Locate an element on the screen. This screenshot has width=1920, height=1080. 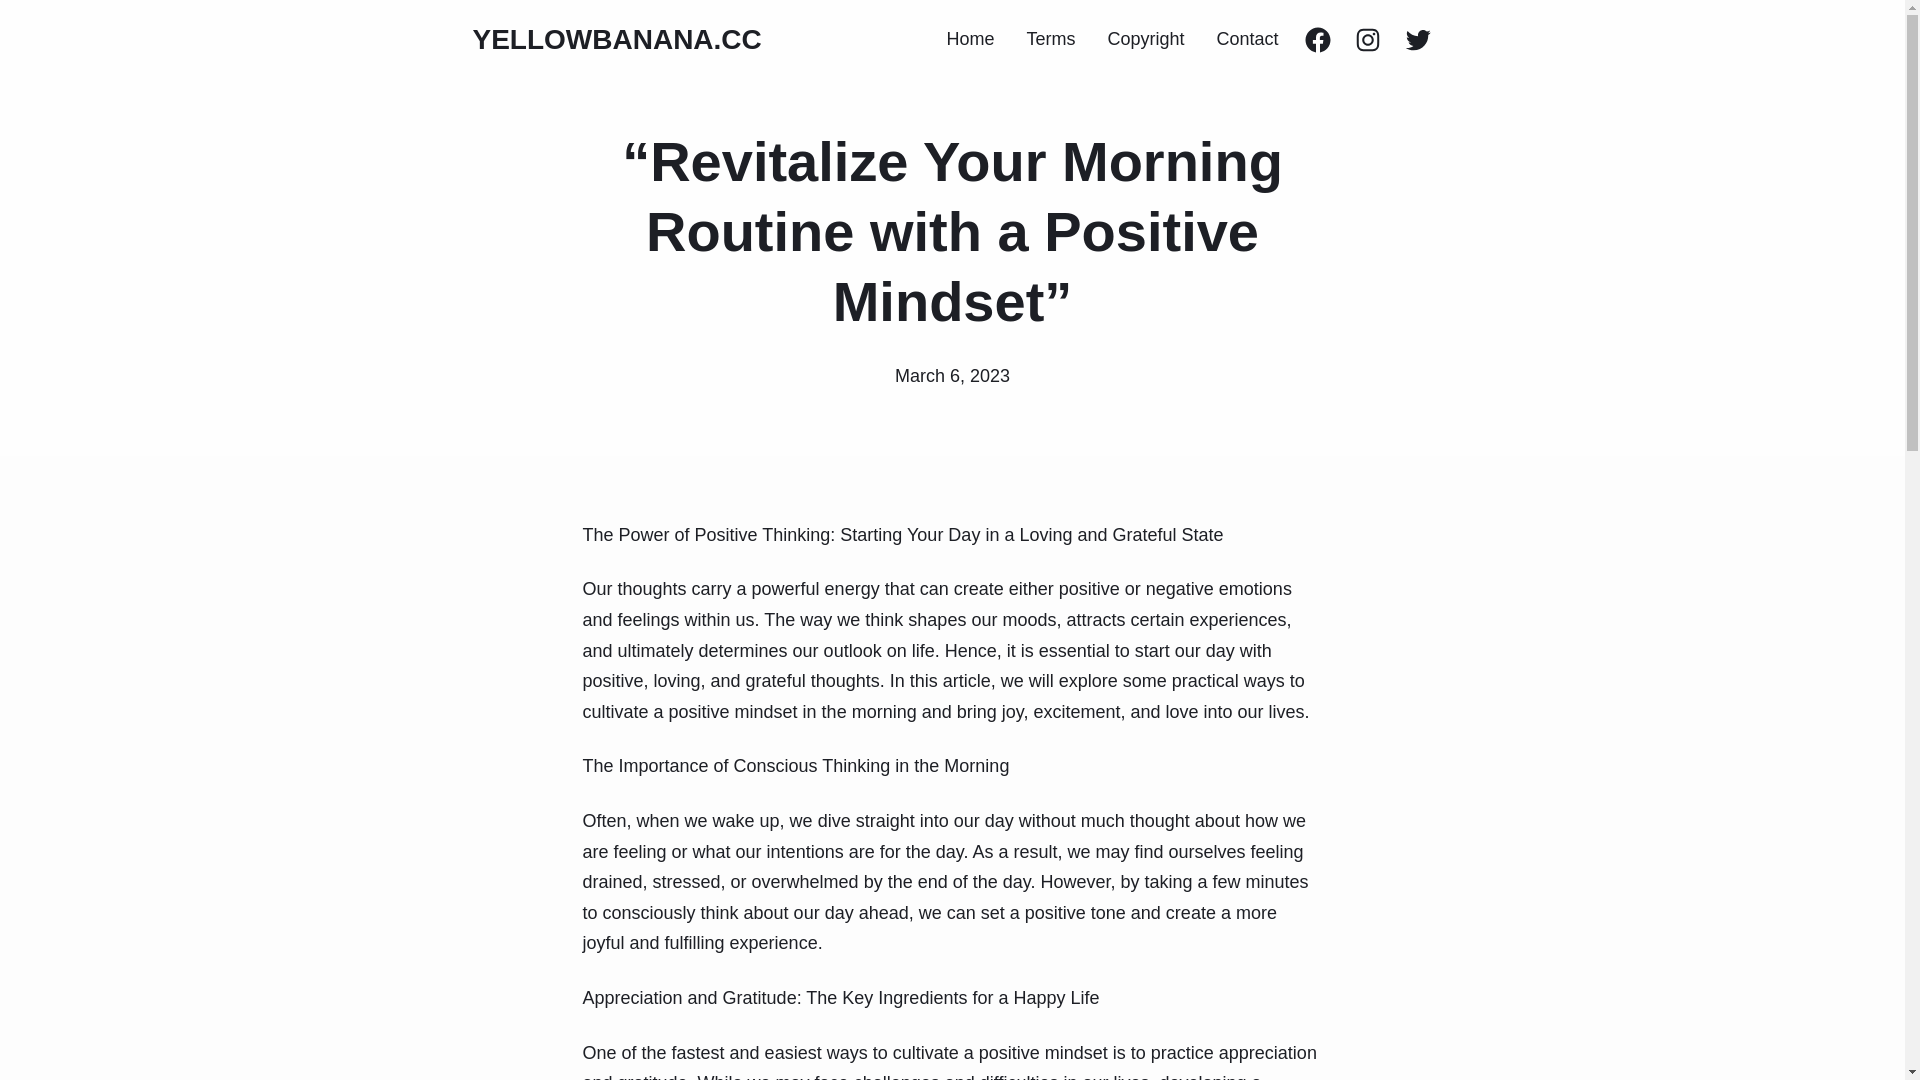
Twitter is located at coordinates (1416, 40).